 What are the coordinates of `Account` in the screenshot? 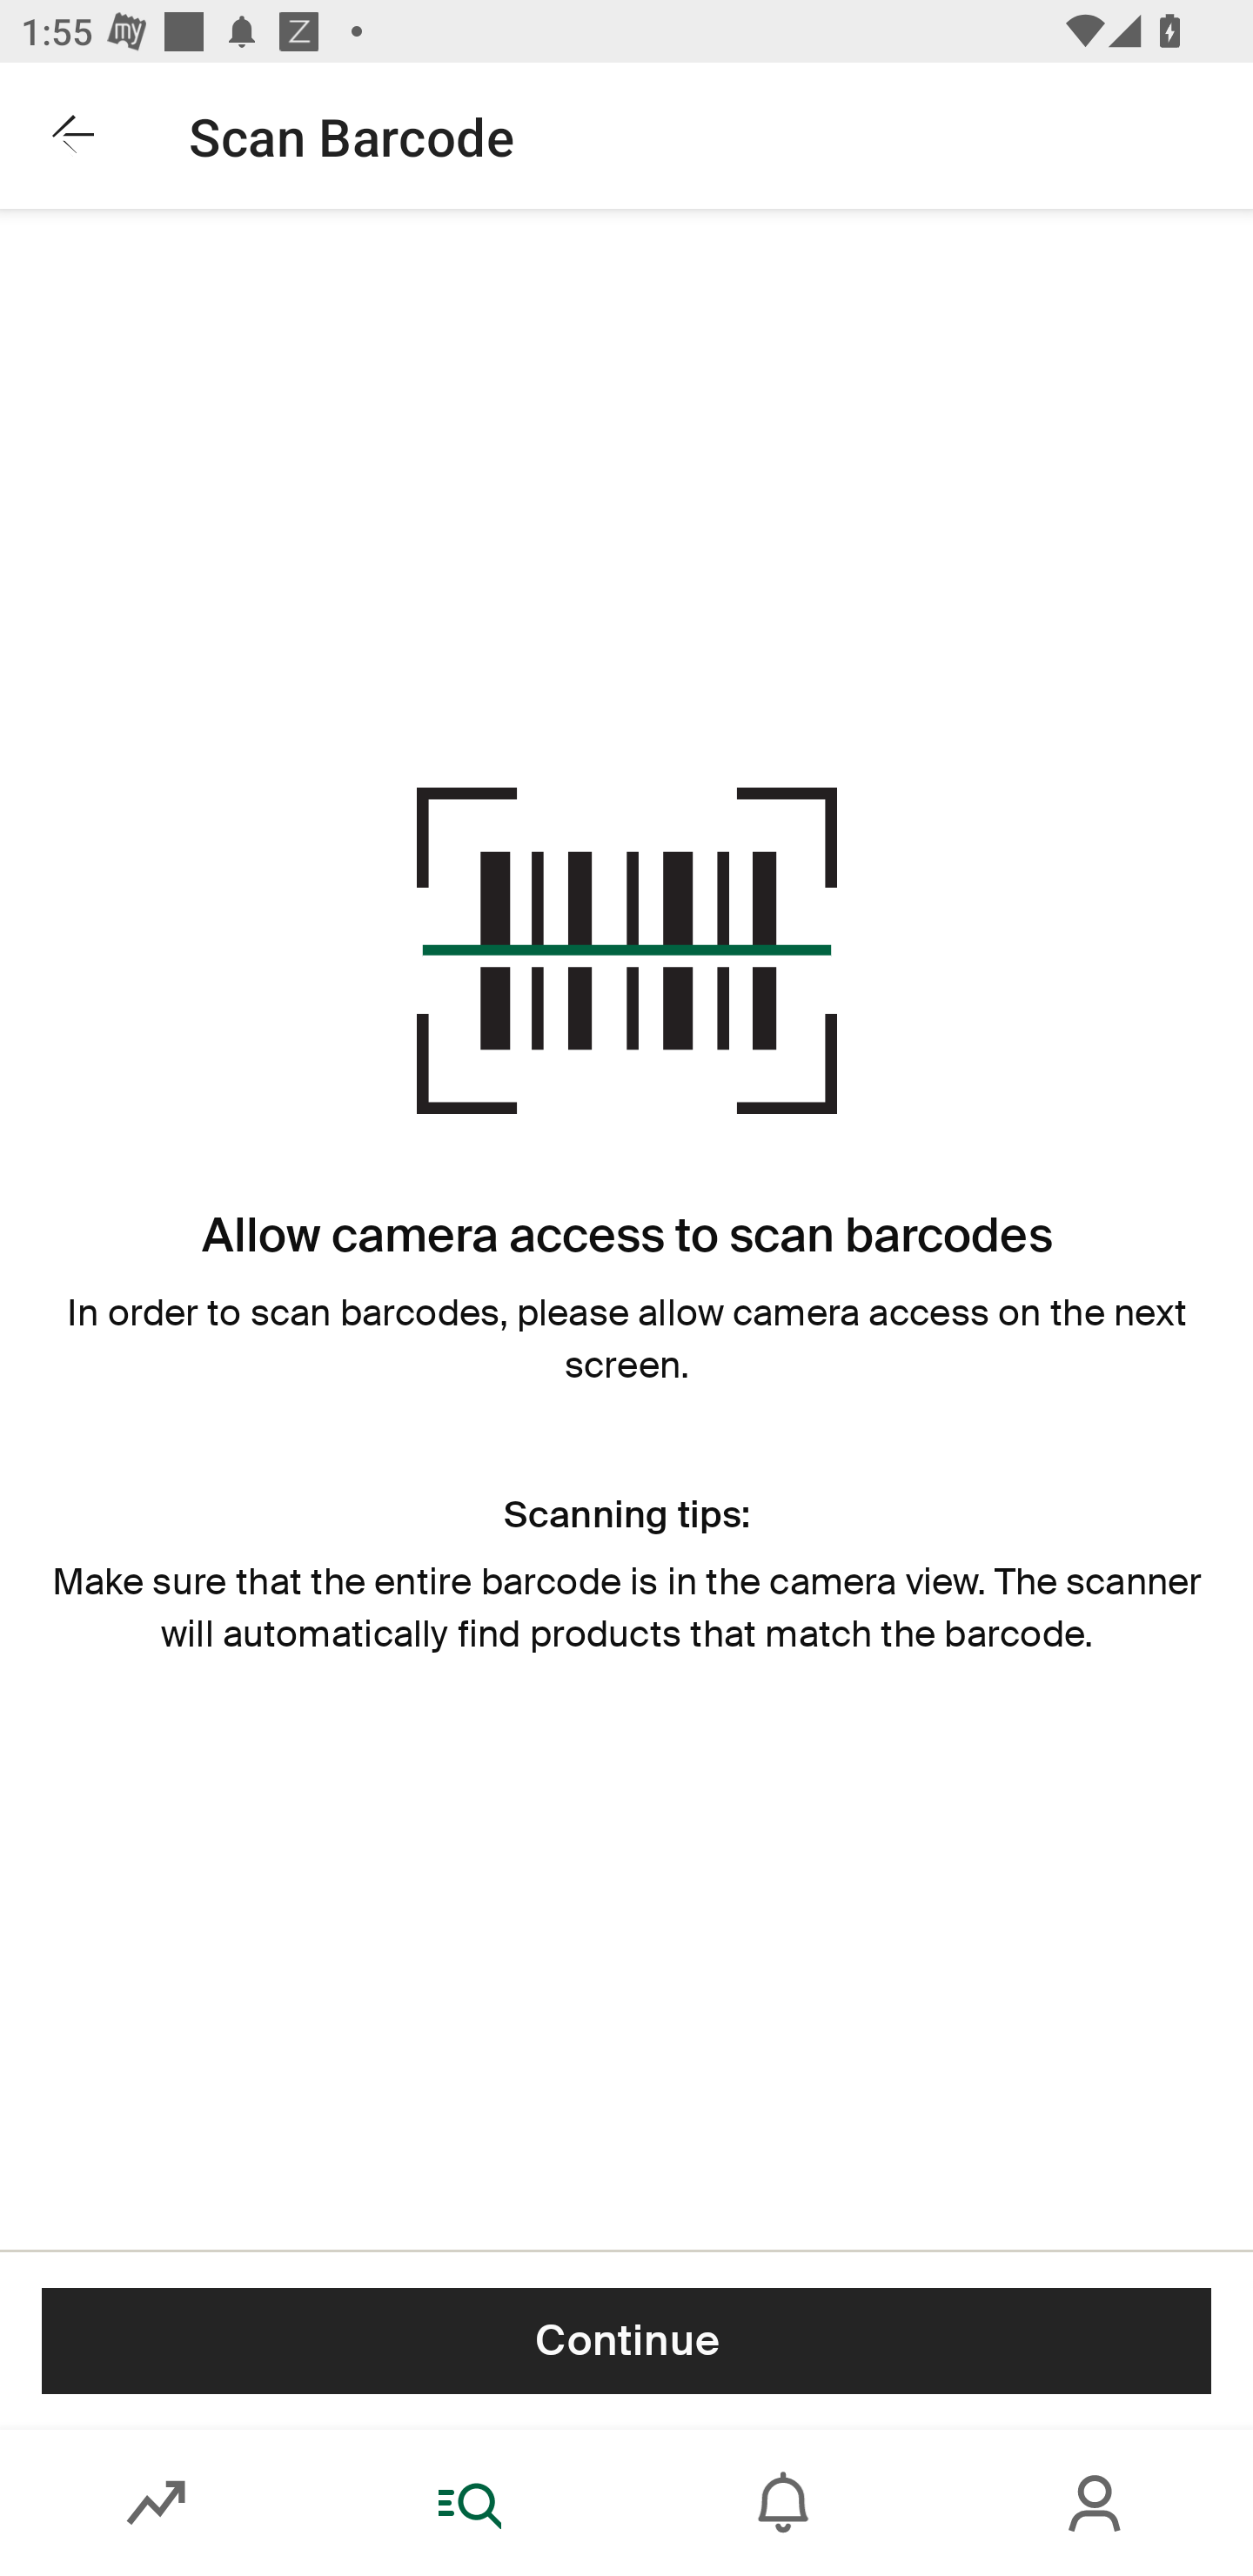 It's located at (1096, 2503).